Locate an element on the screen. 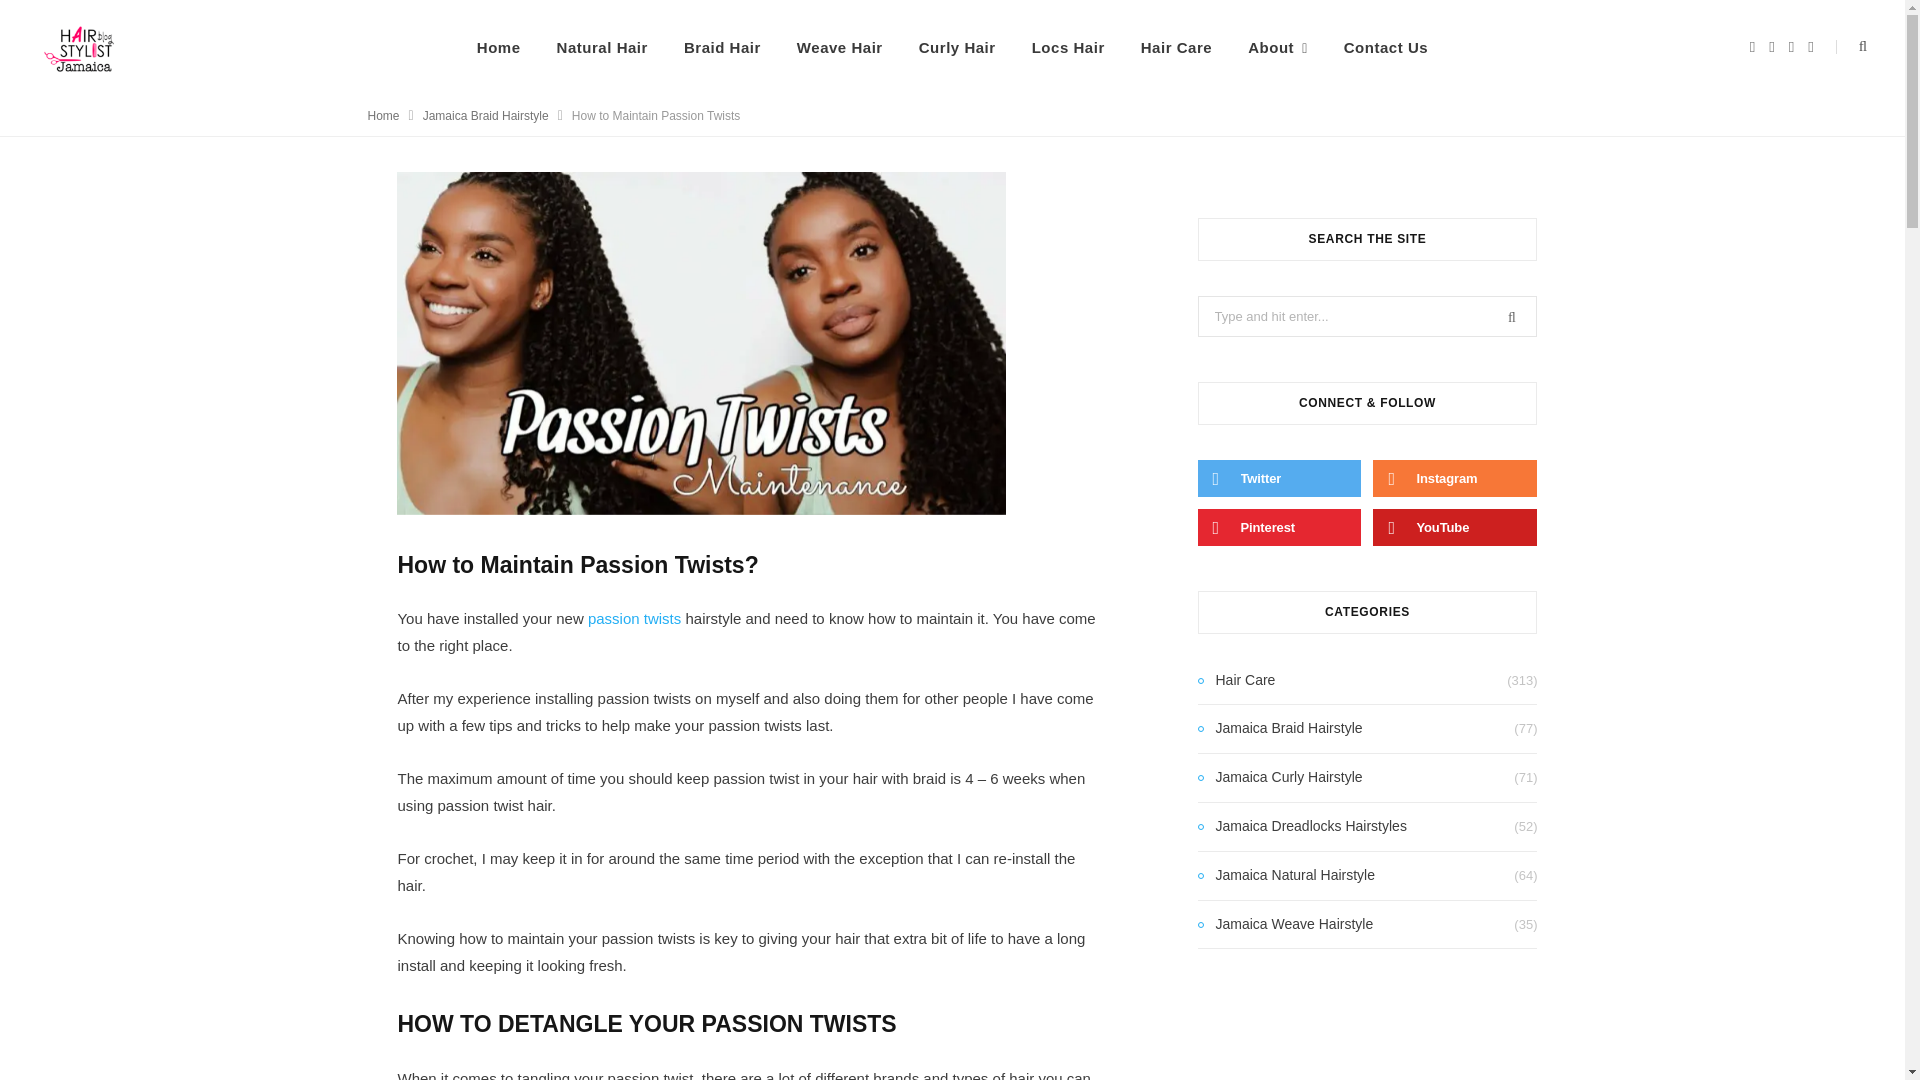  Natural Hair is located at coordinates (602, 48).